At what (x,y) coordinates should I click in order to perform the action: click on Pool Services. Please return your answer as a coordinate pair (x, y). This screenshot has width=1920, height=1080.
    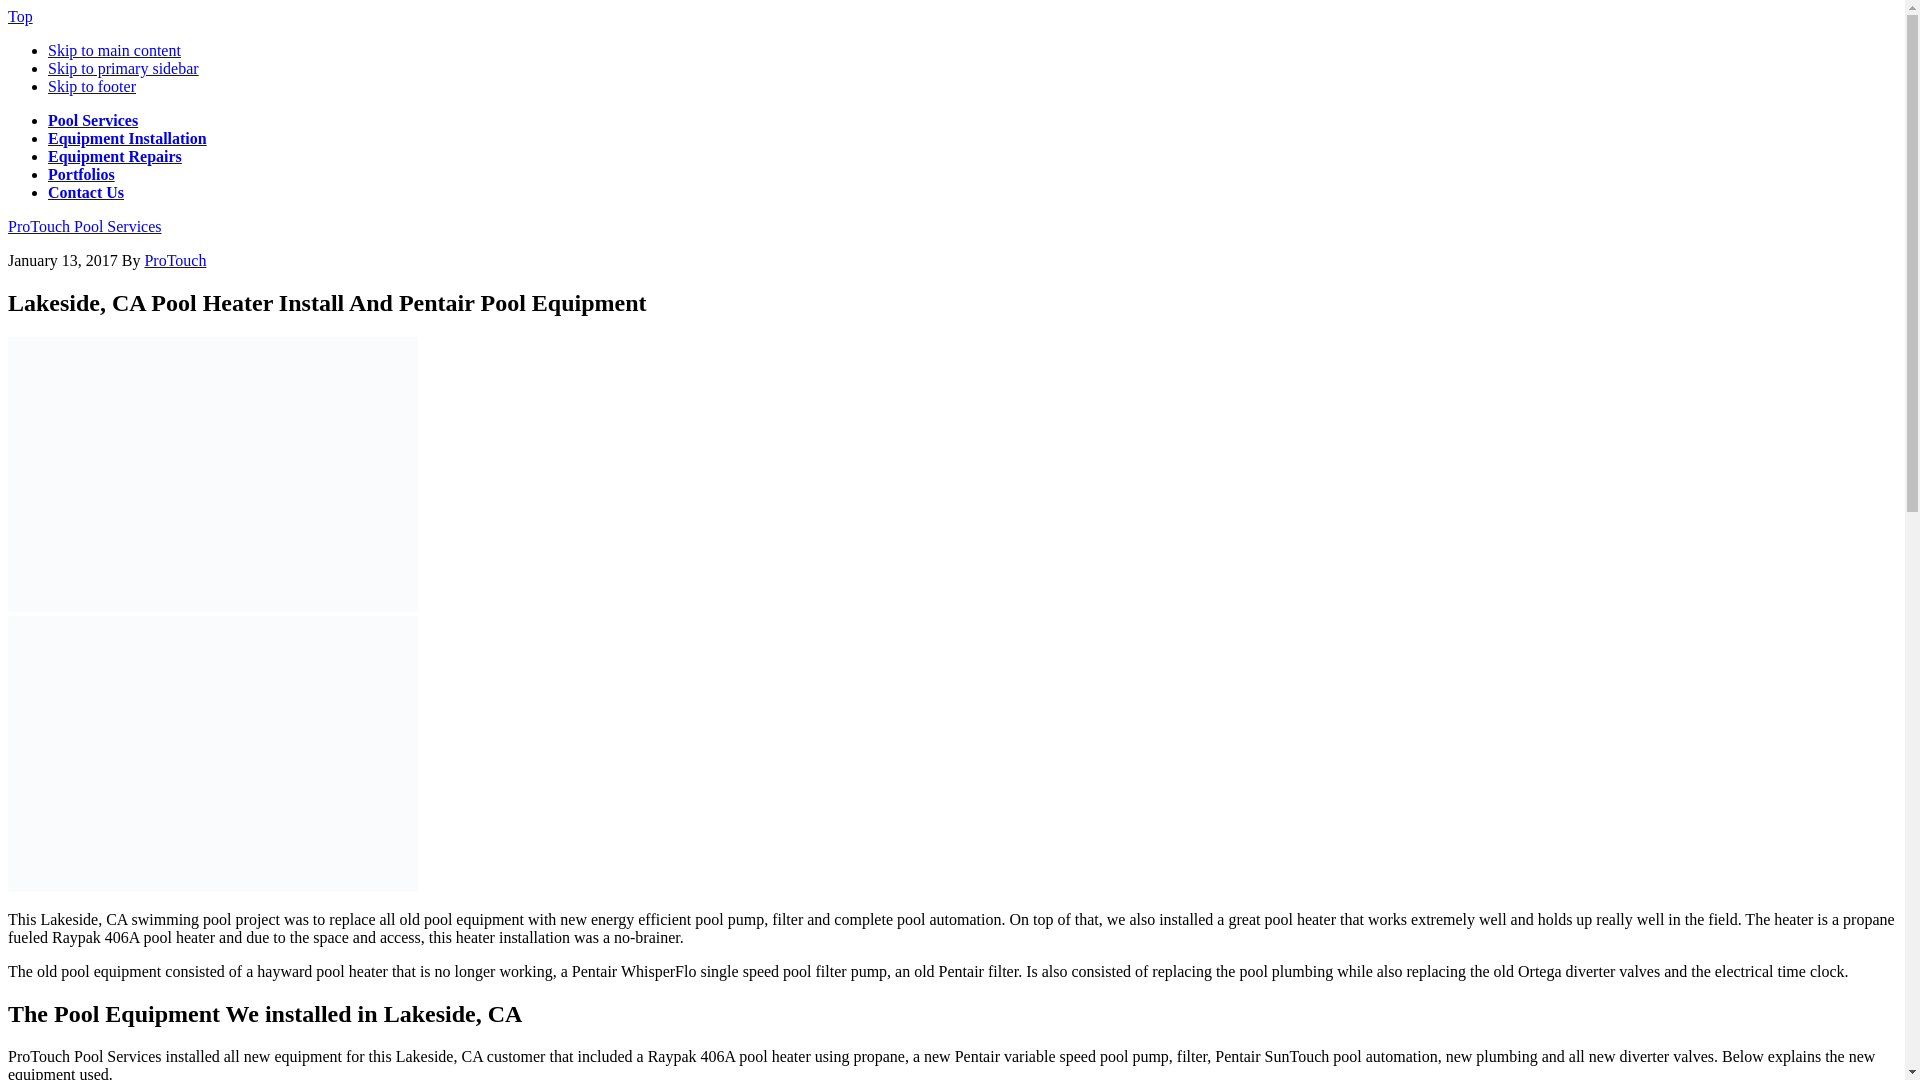
    Looking at the image, I should click on (93, 120).